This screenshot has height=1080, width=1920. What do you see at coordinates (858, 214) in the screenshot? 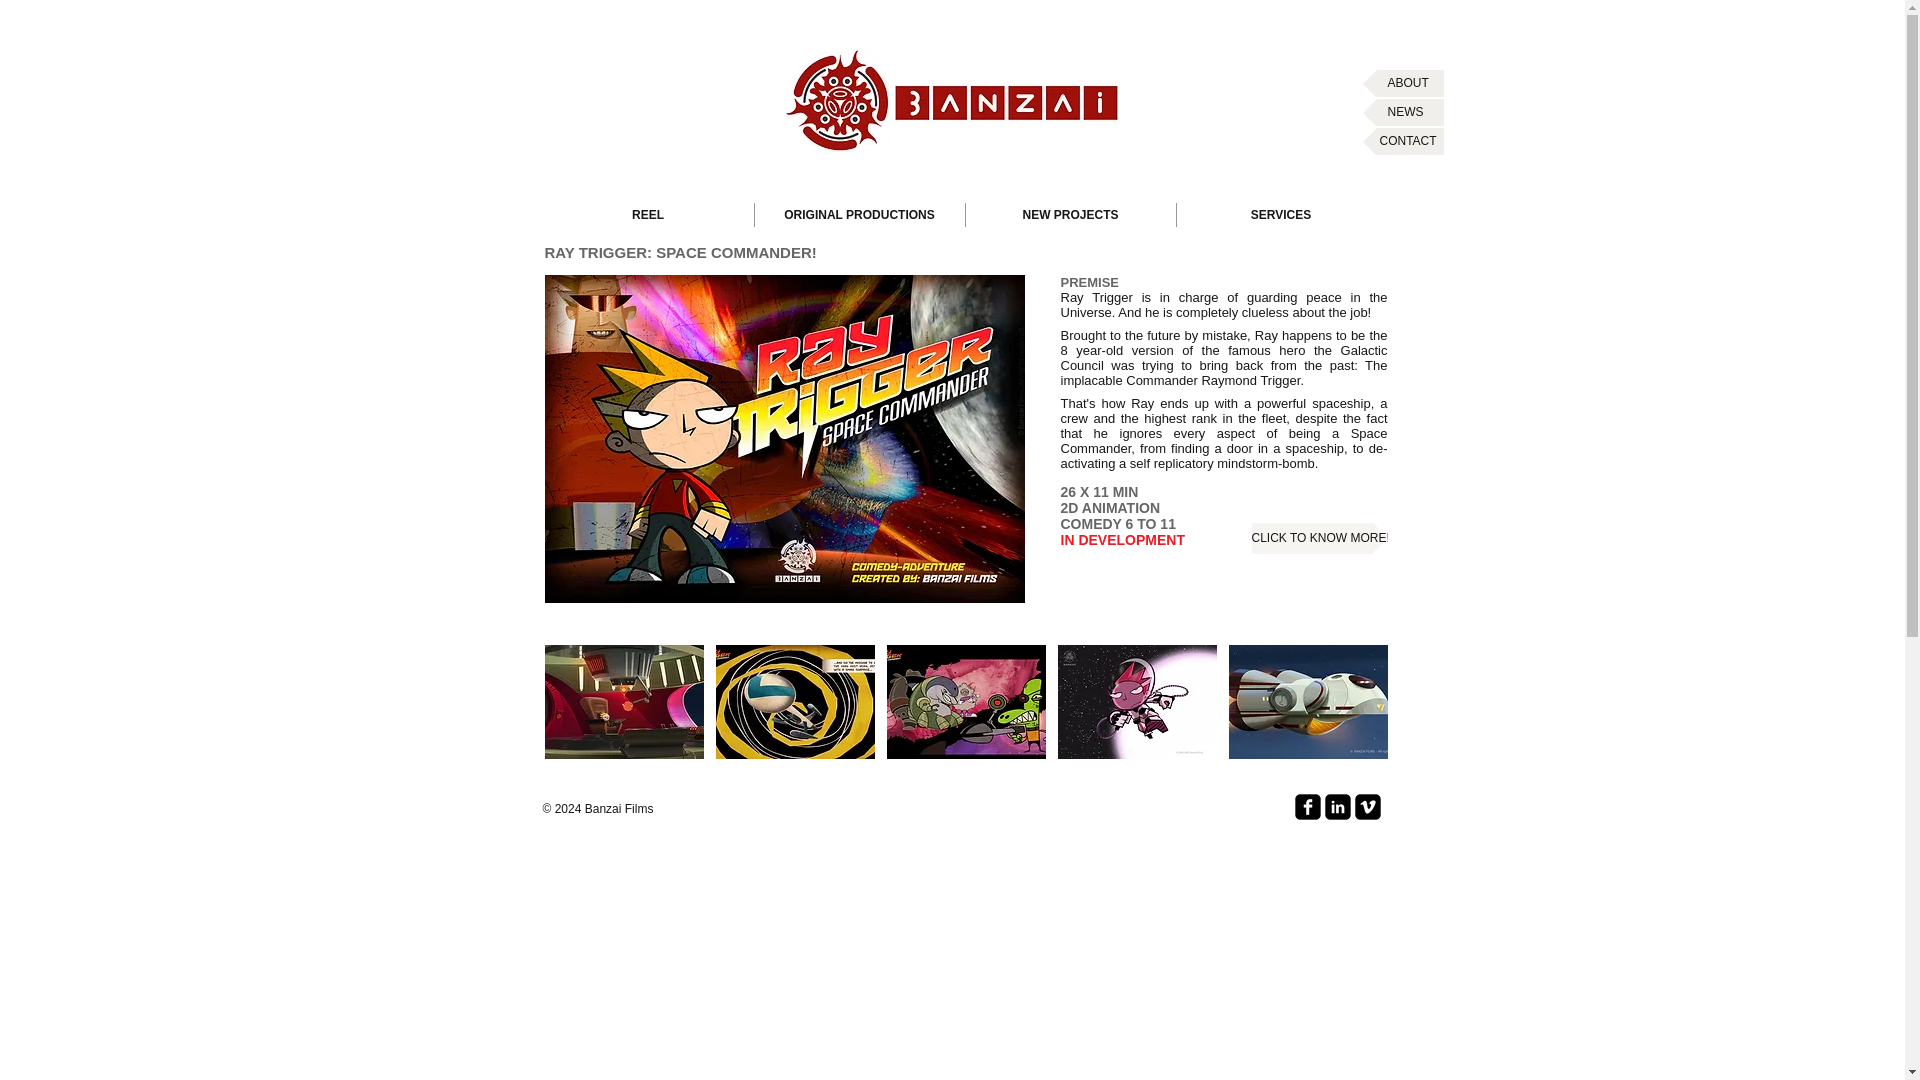
I see `ORIGINAL PRODUCTIONS` at bounding box center [858, 214].